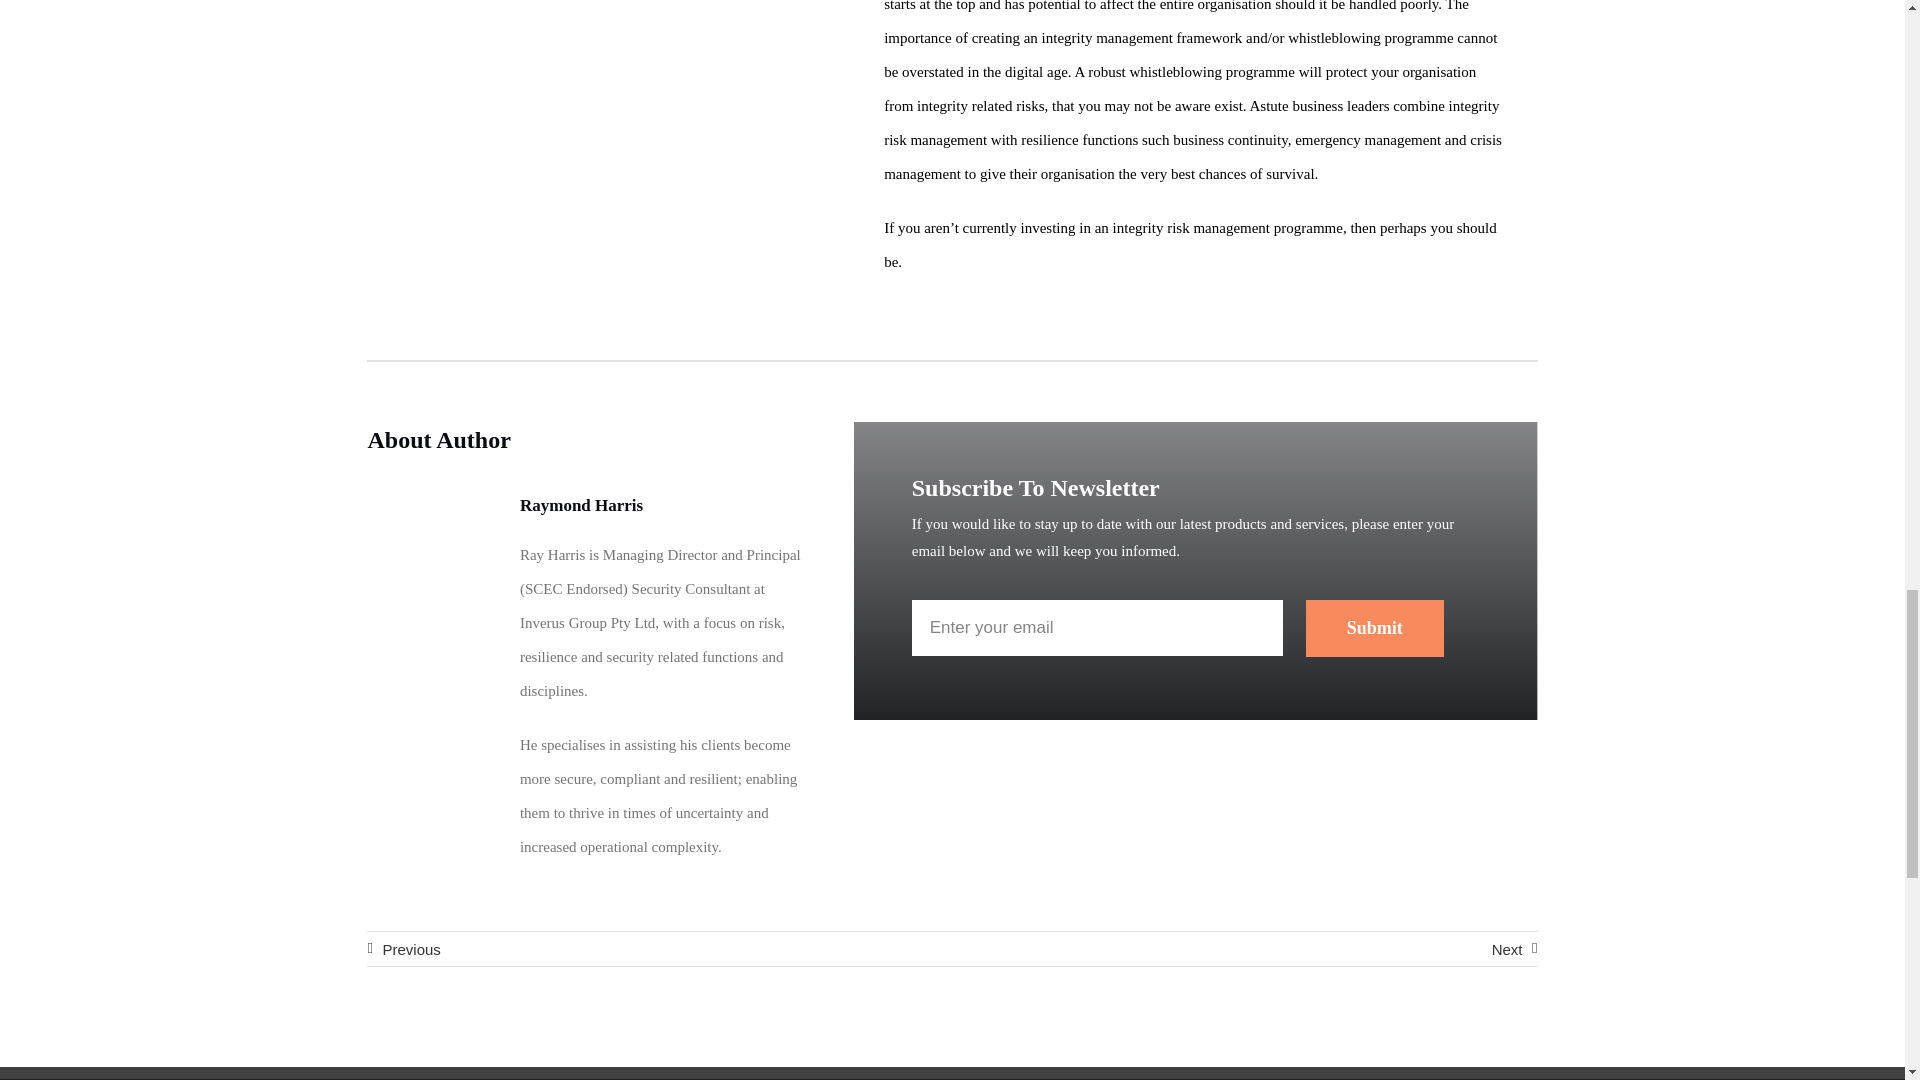 The width and height of the screenshot is (1920, 1080). I want to click on Previous, so click(402, 948).